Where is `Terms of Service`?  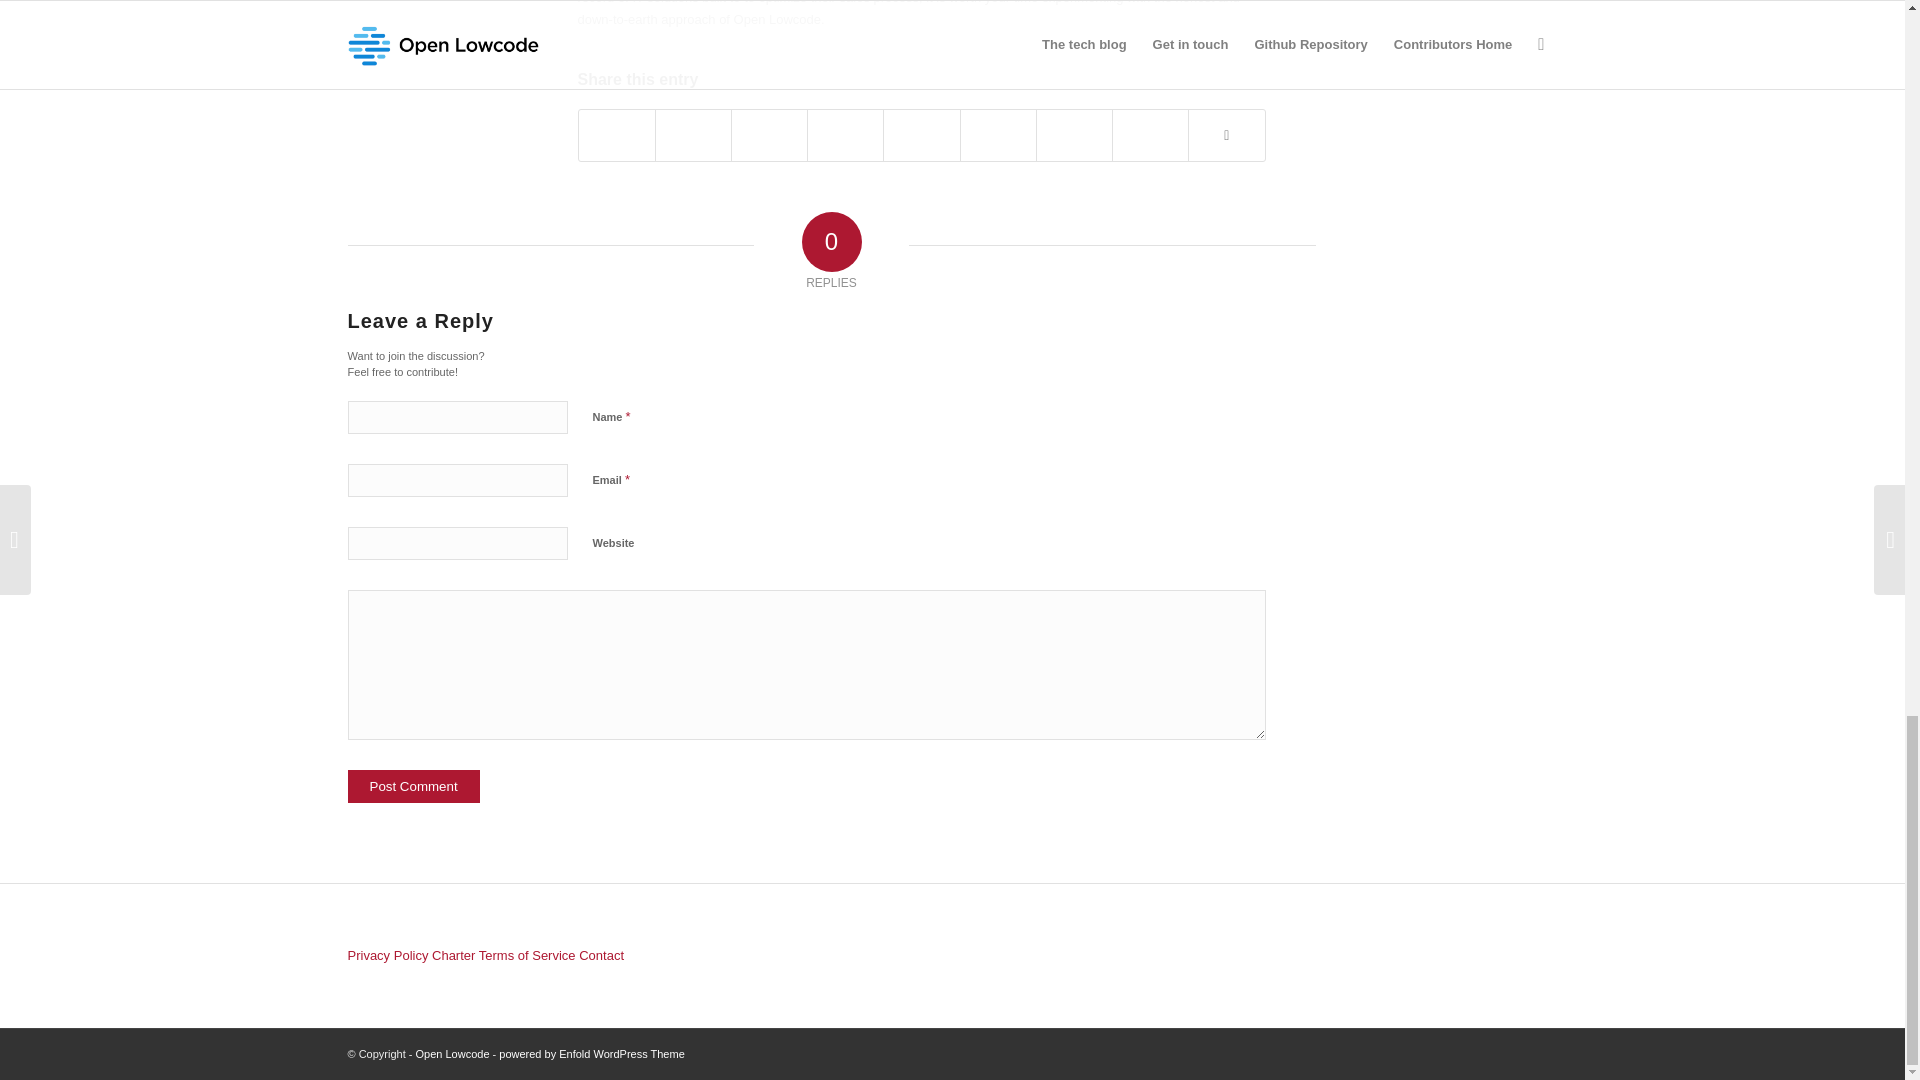
Terms of Service is located at coordinates (527, 956).